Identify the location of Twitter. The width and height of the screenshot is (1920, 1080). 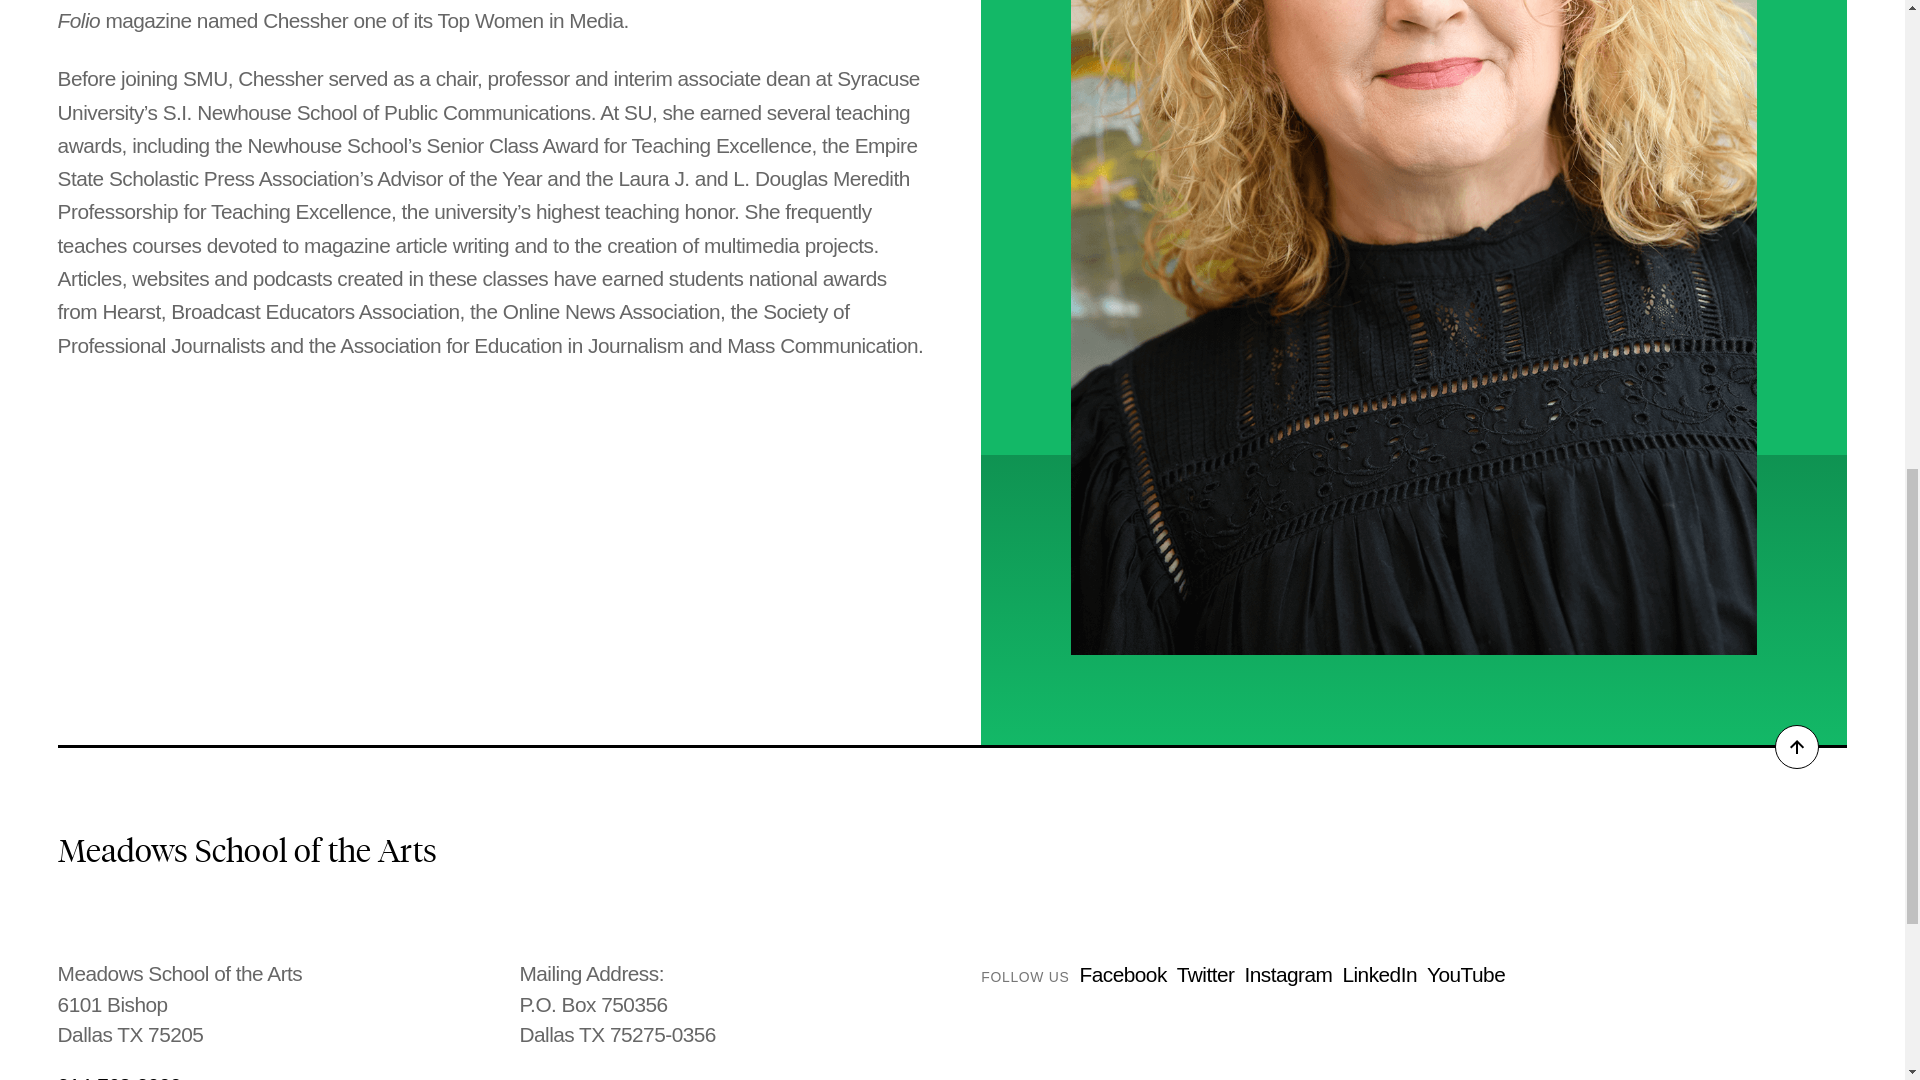
(1205, 974).